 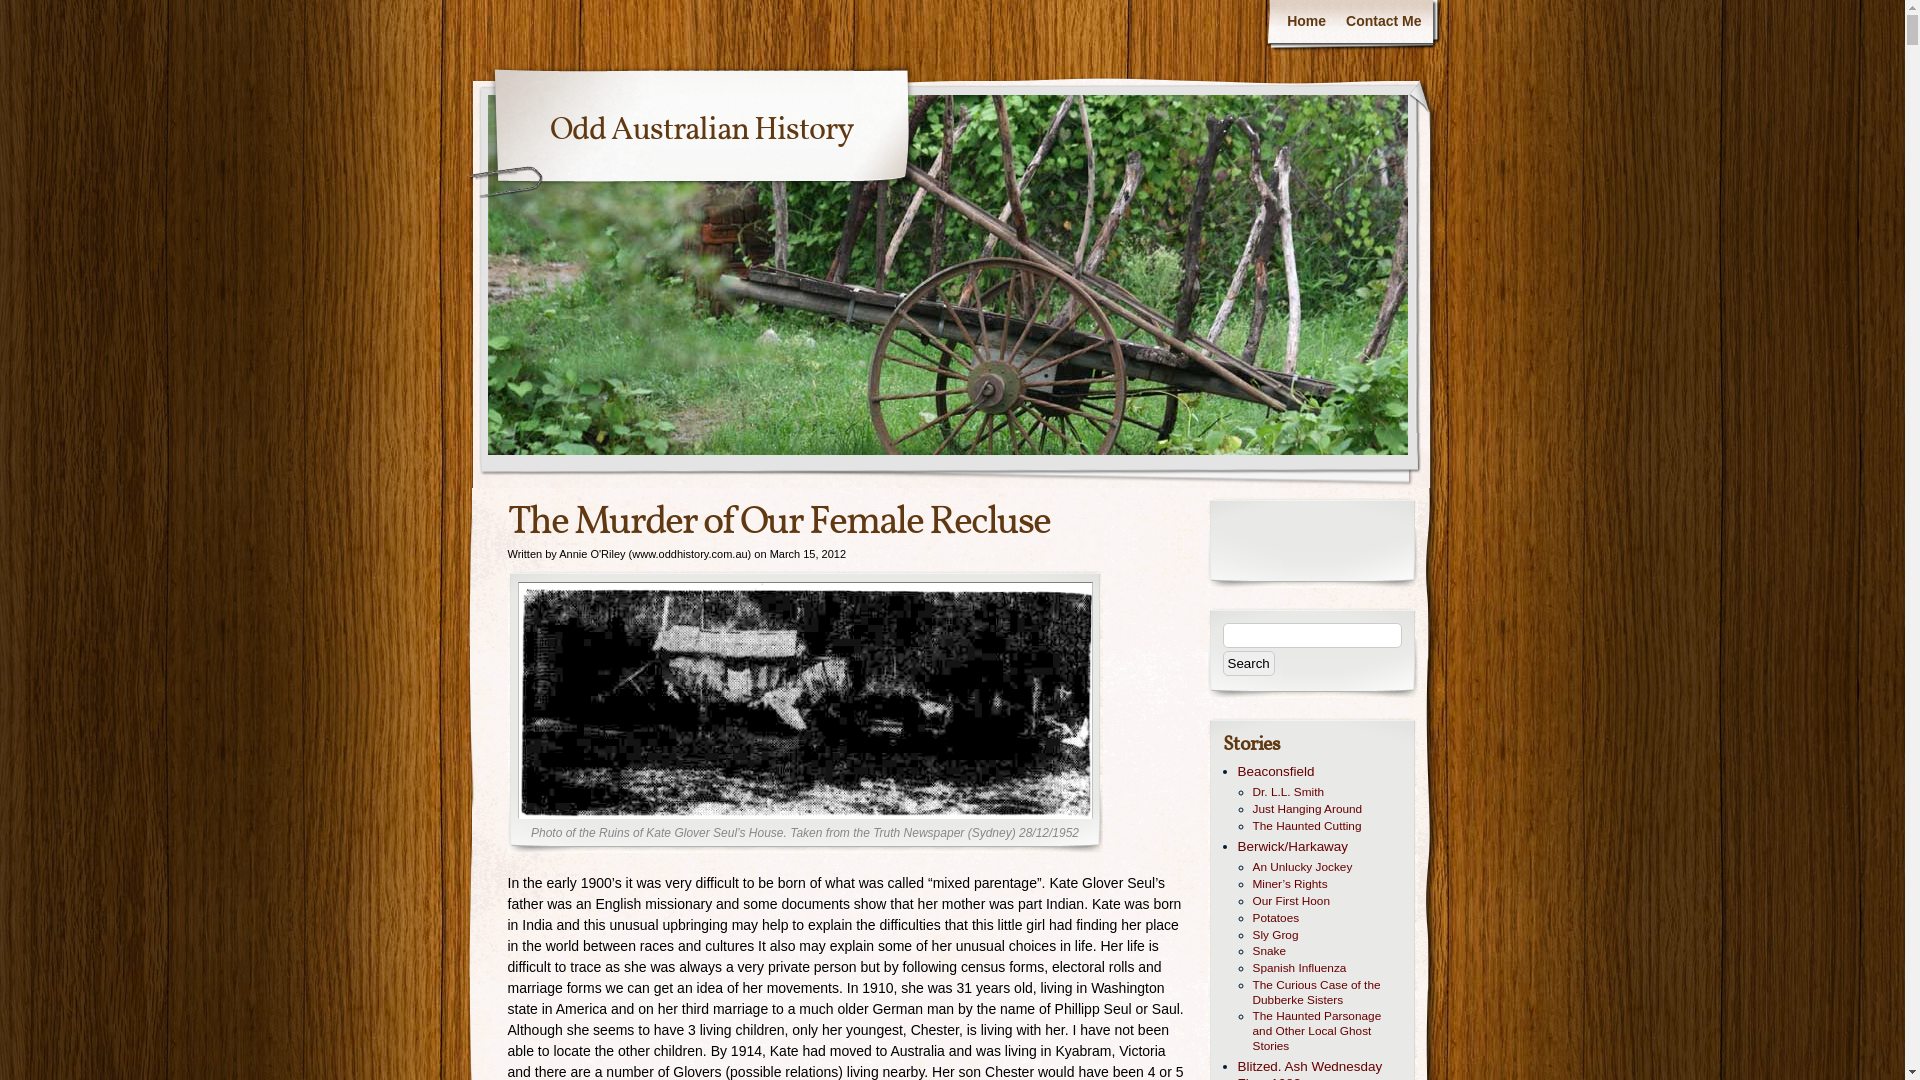 I want to click on The Haunted Cutting, so click(x=1327, y=826).